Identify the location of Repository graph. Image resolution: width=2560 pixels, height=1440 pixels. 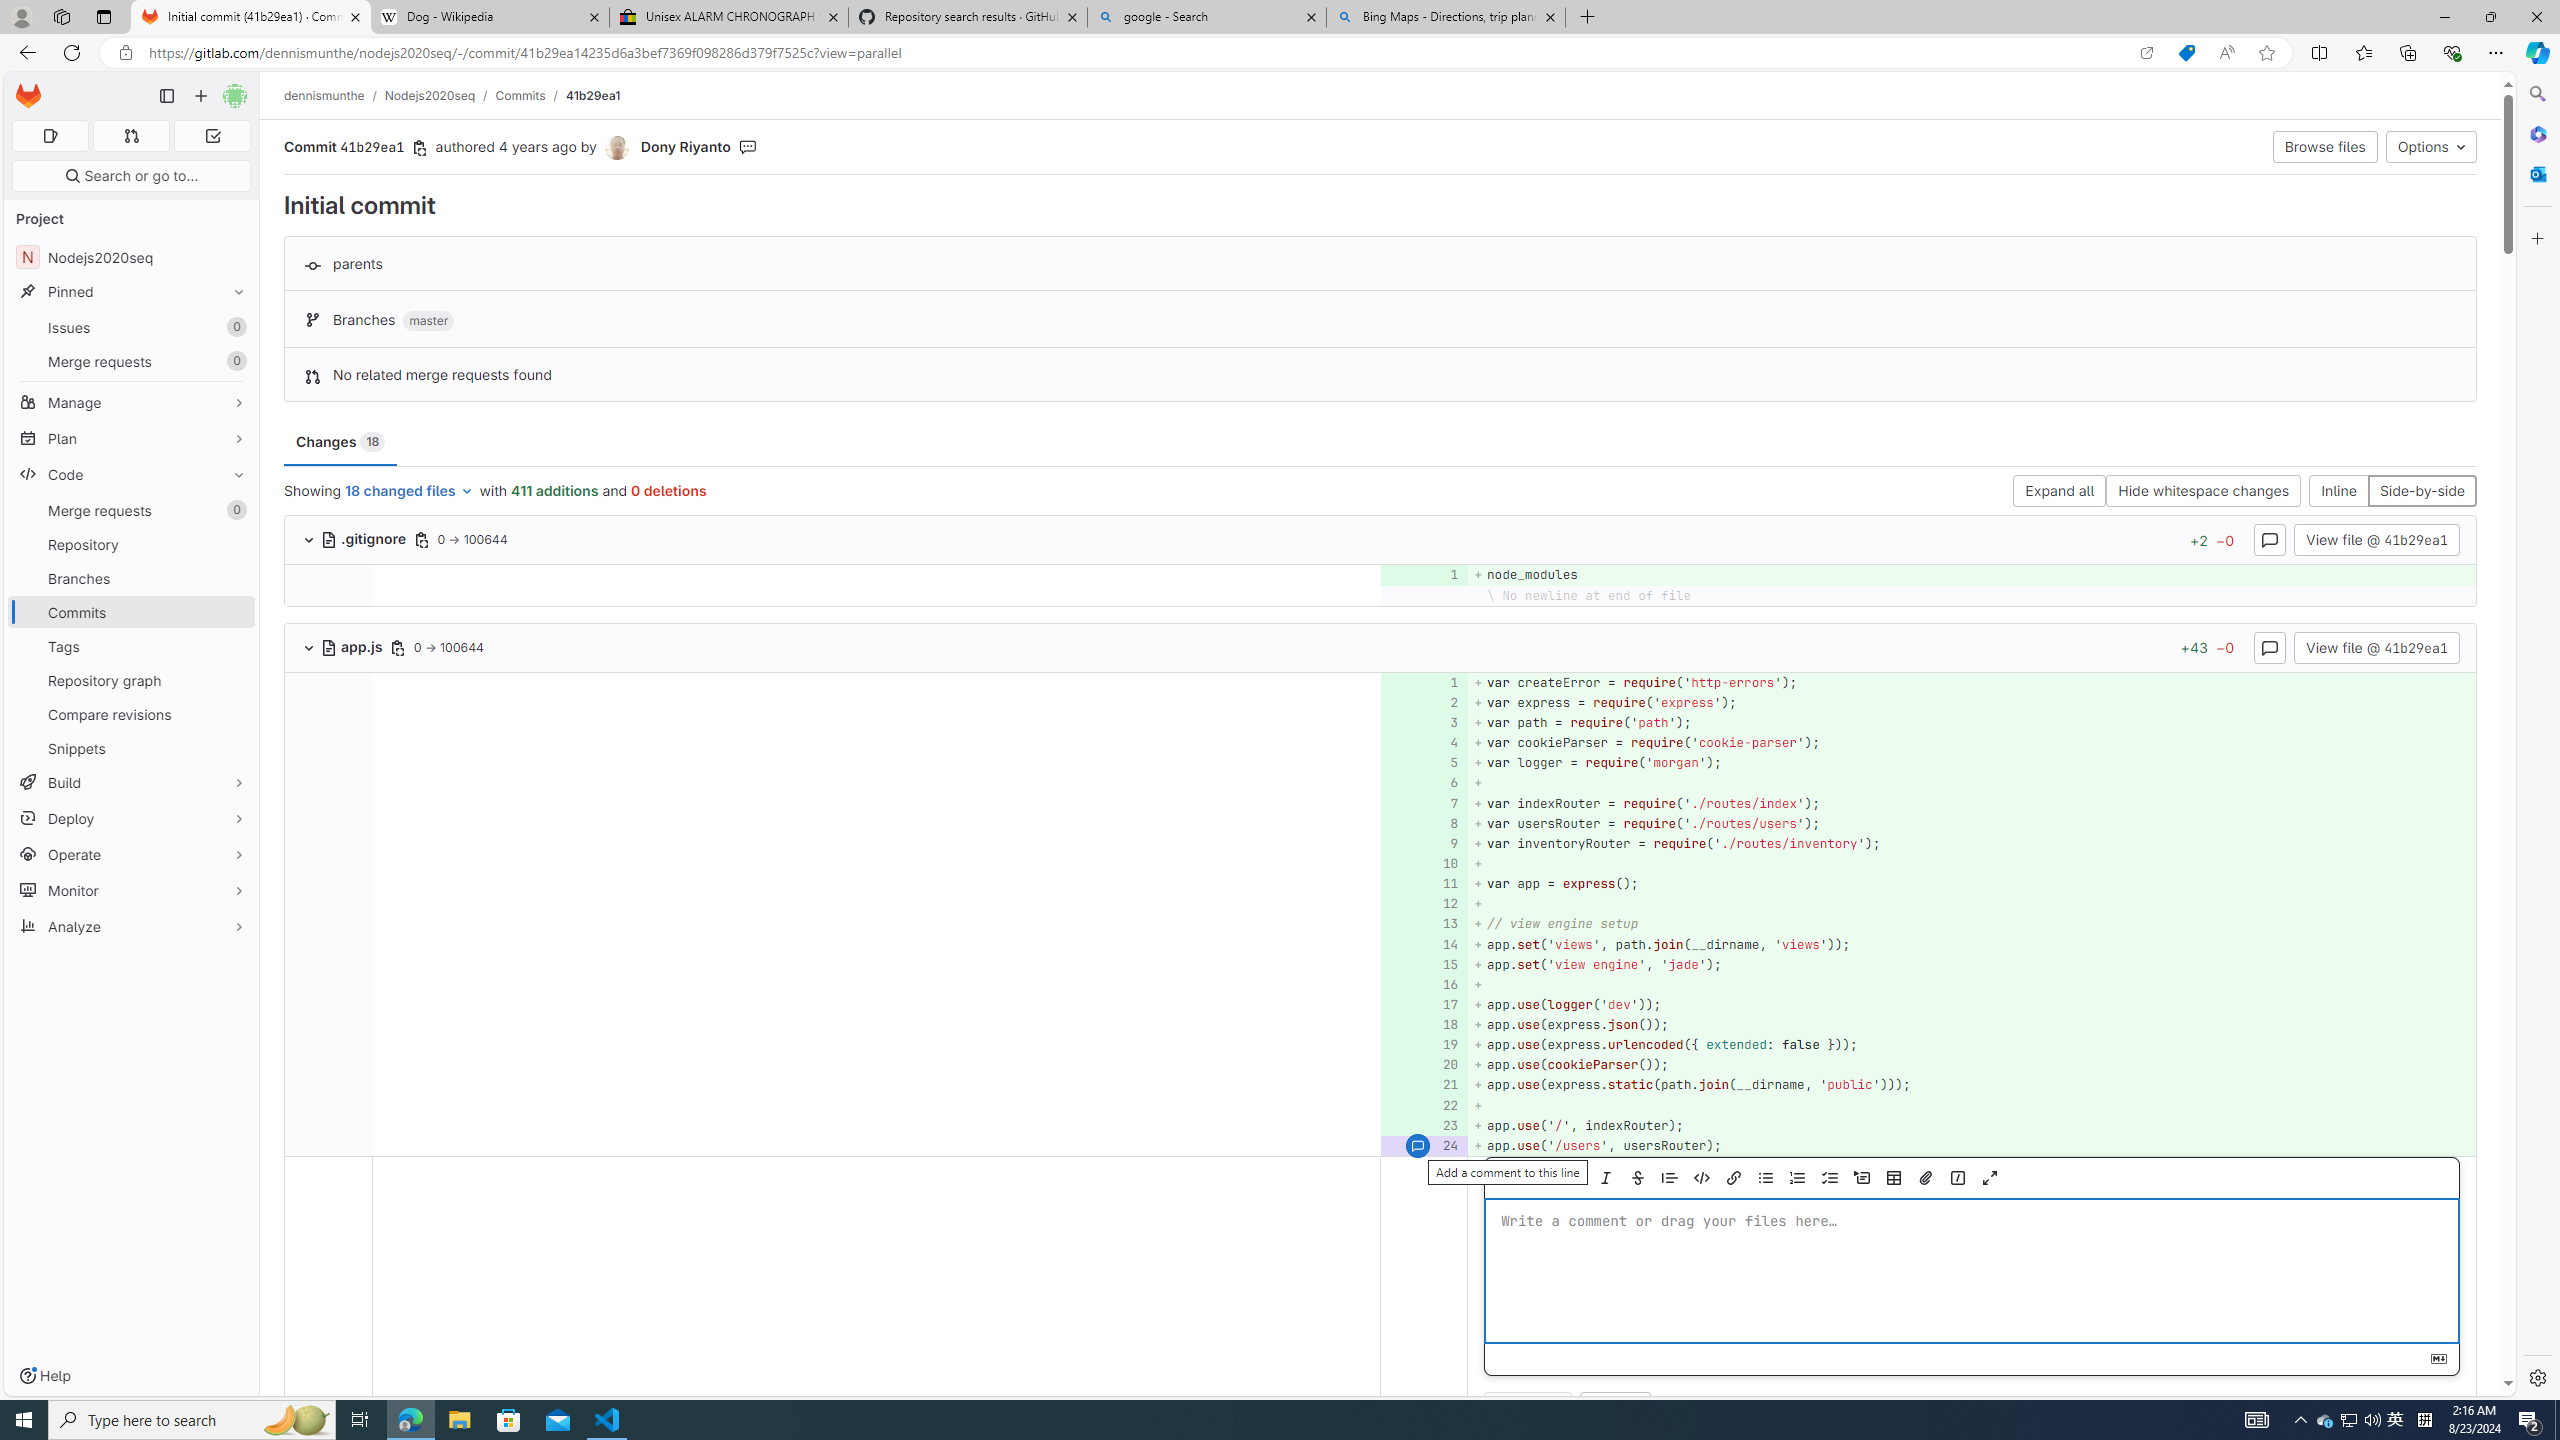
(132, 680).